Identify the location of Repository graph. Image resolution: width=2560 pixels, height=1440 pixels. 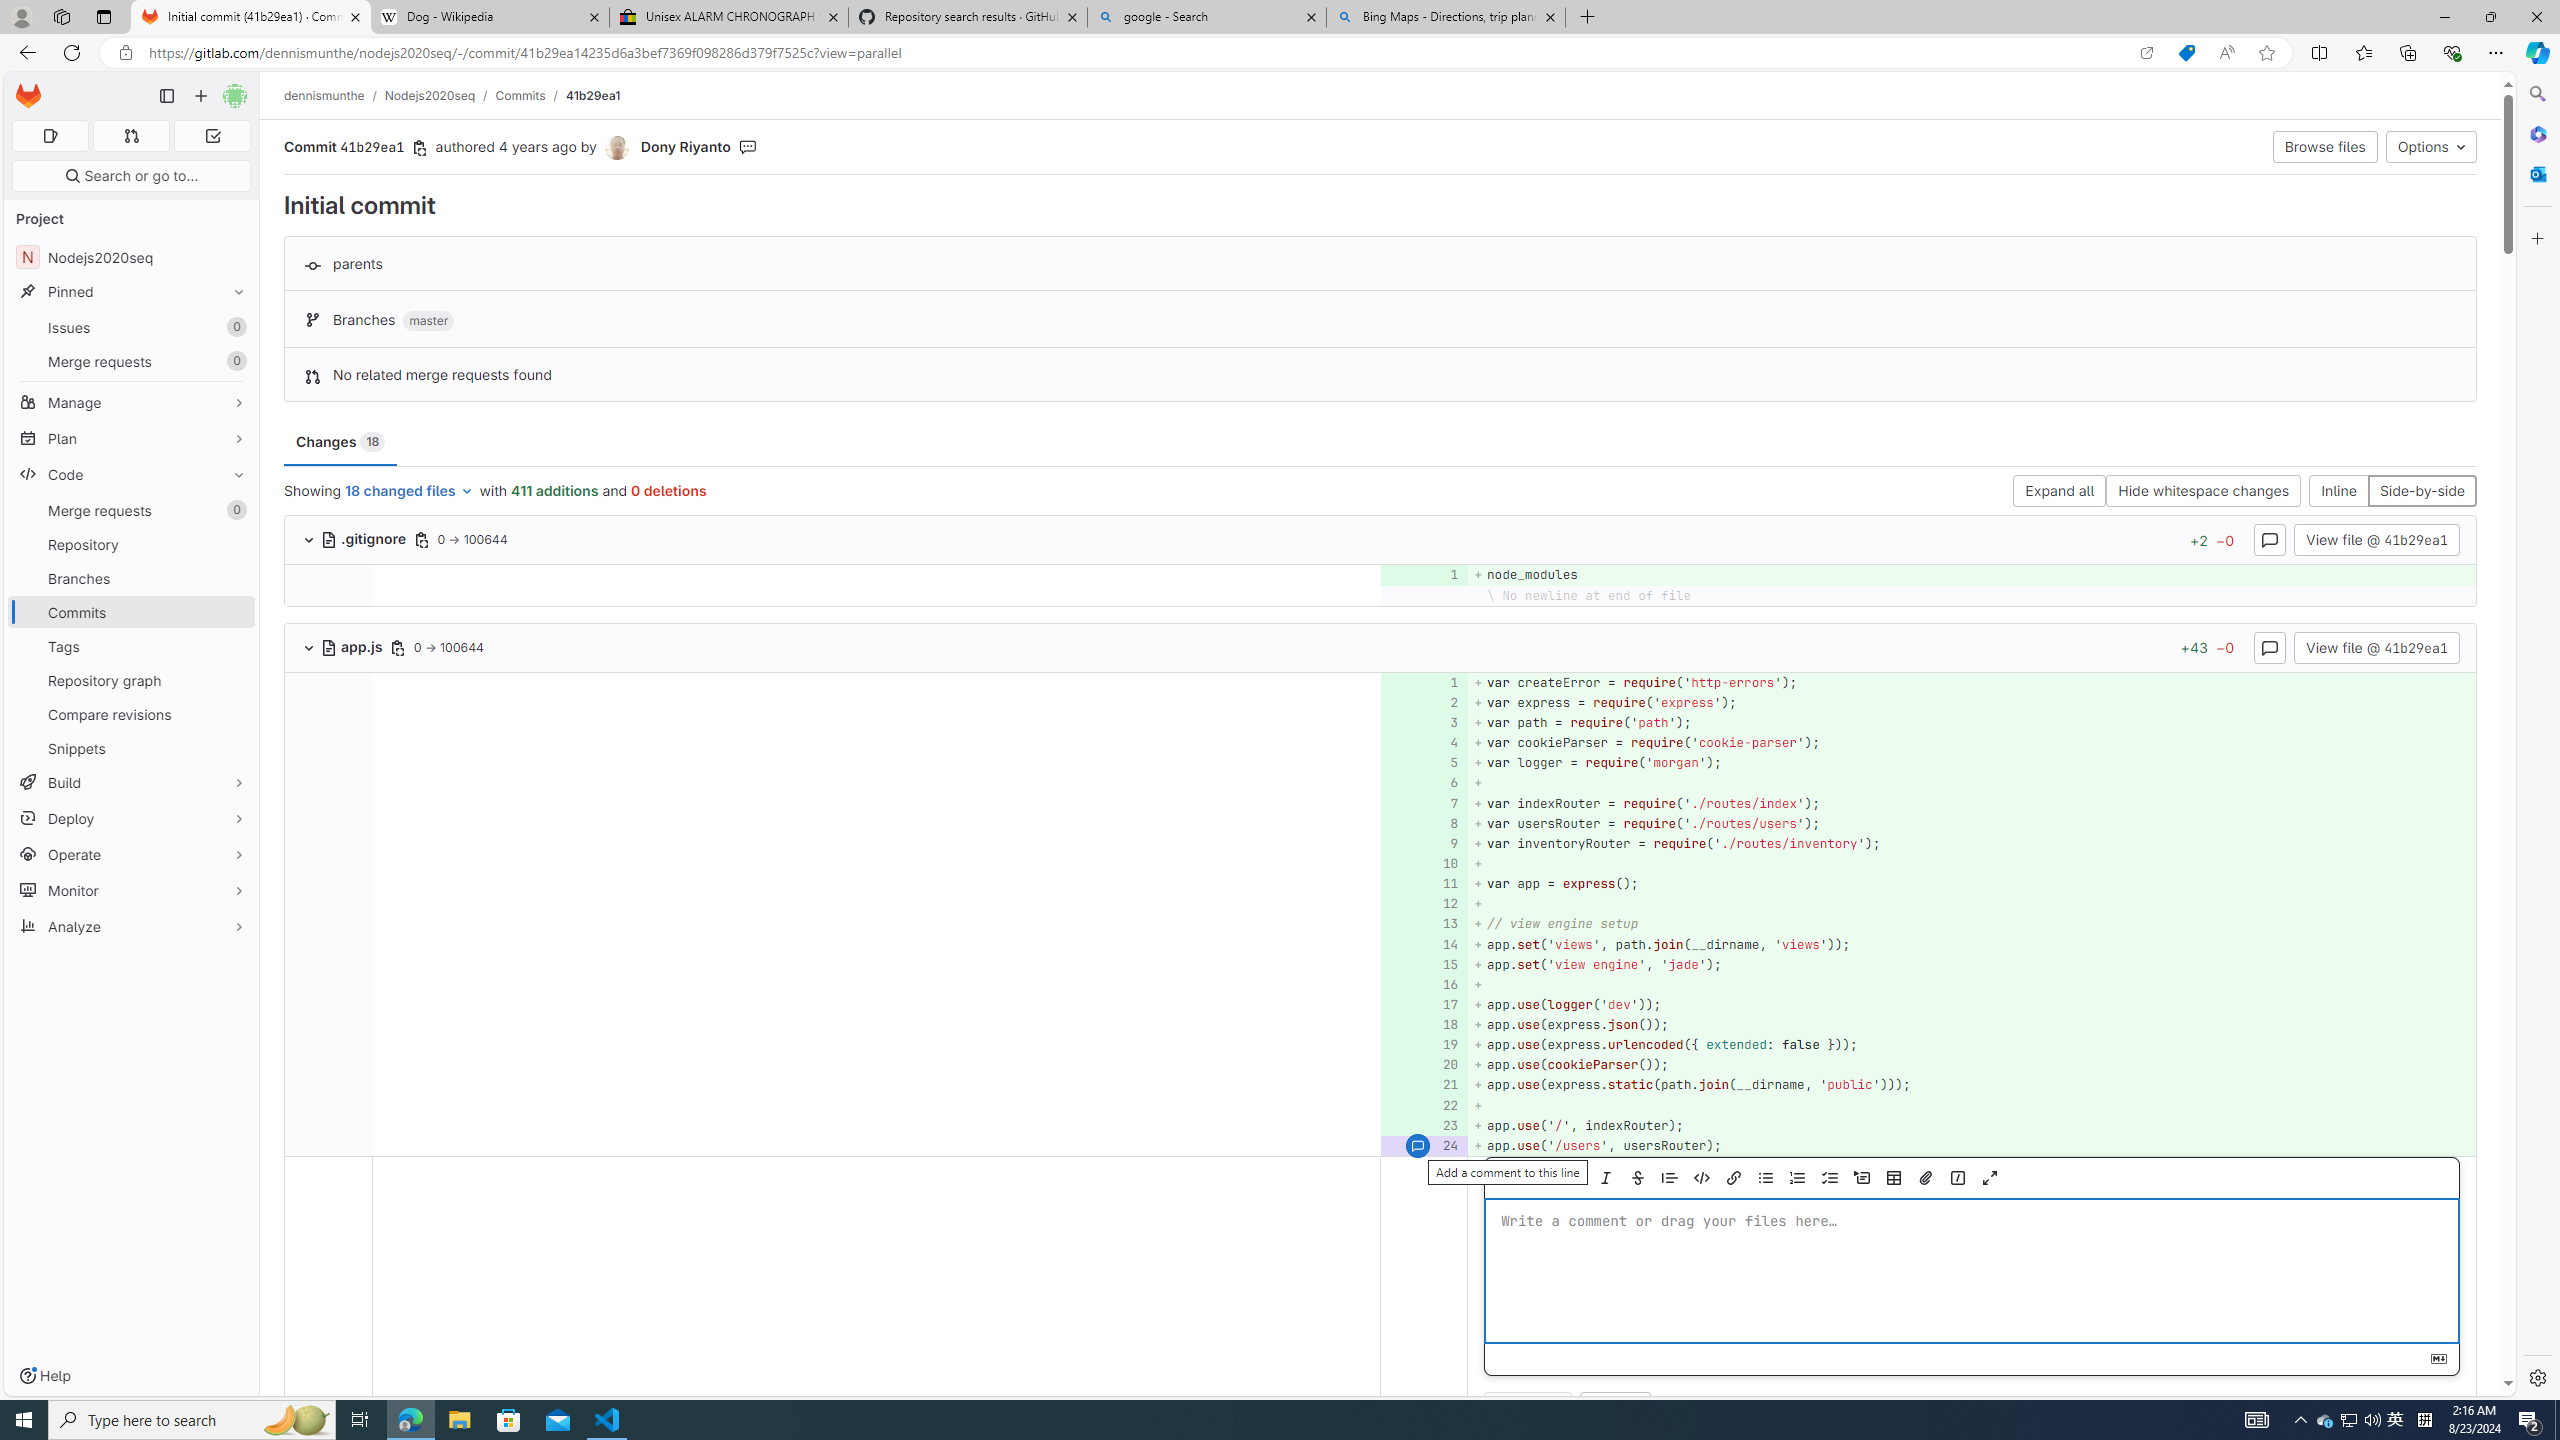
(132, 680).